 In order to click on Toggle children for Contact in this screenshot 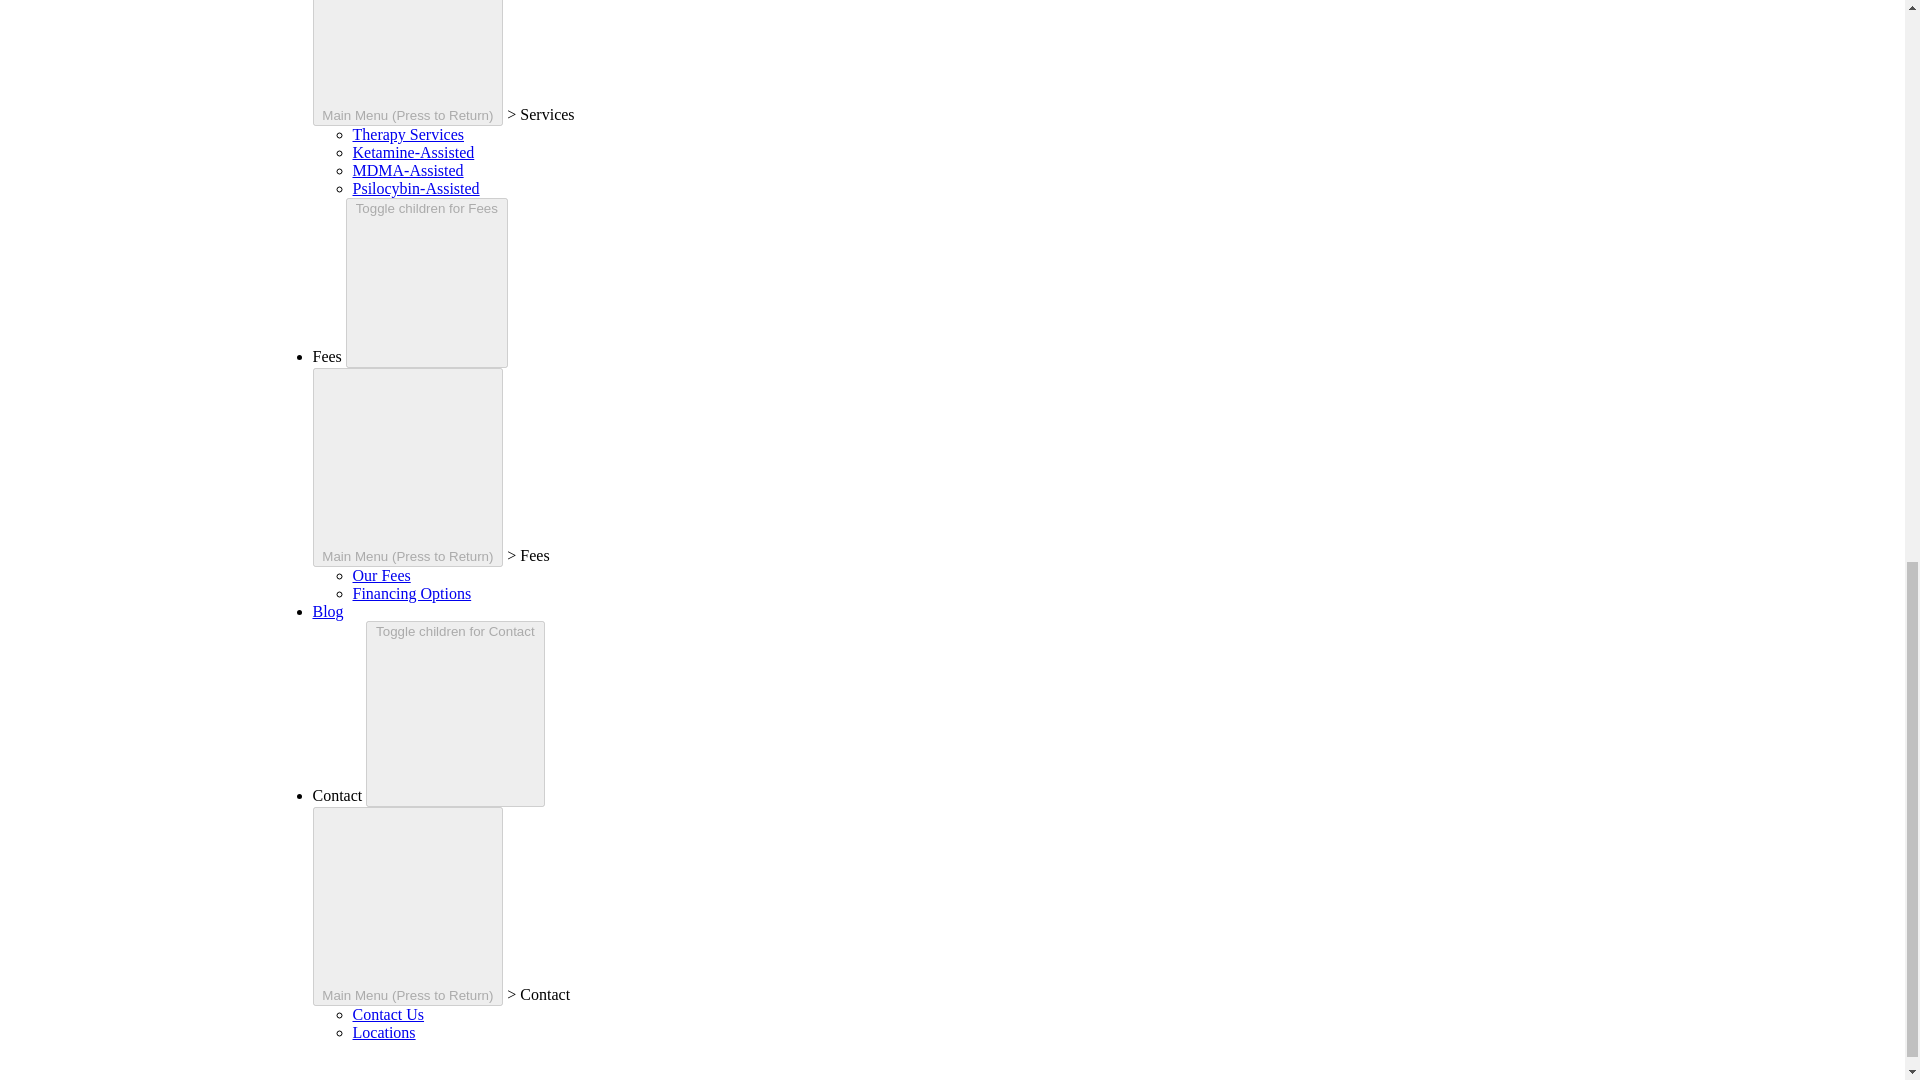, I will do `click(454, 714)`.